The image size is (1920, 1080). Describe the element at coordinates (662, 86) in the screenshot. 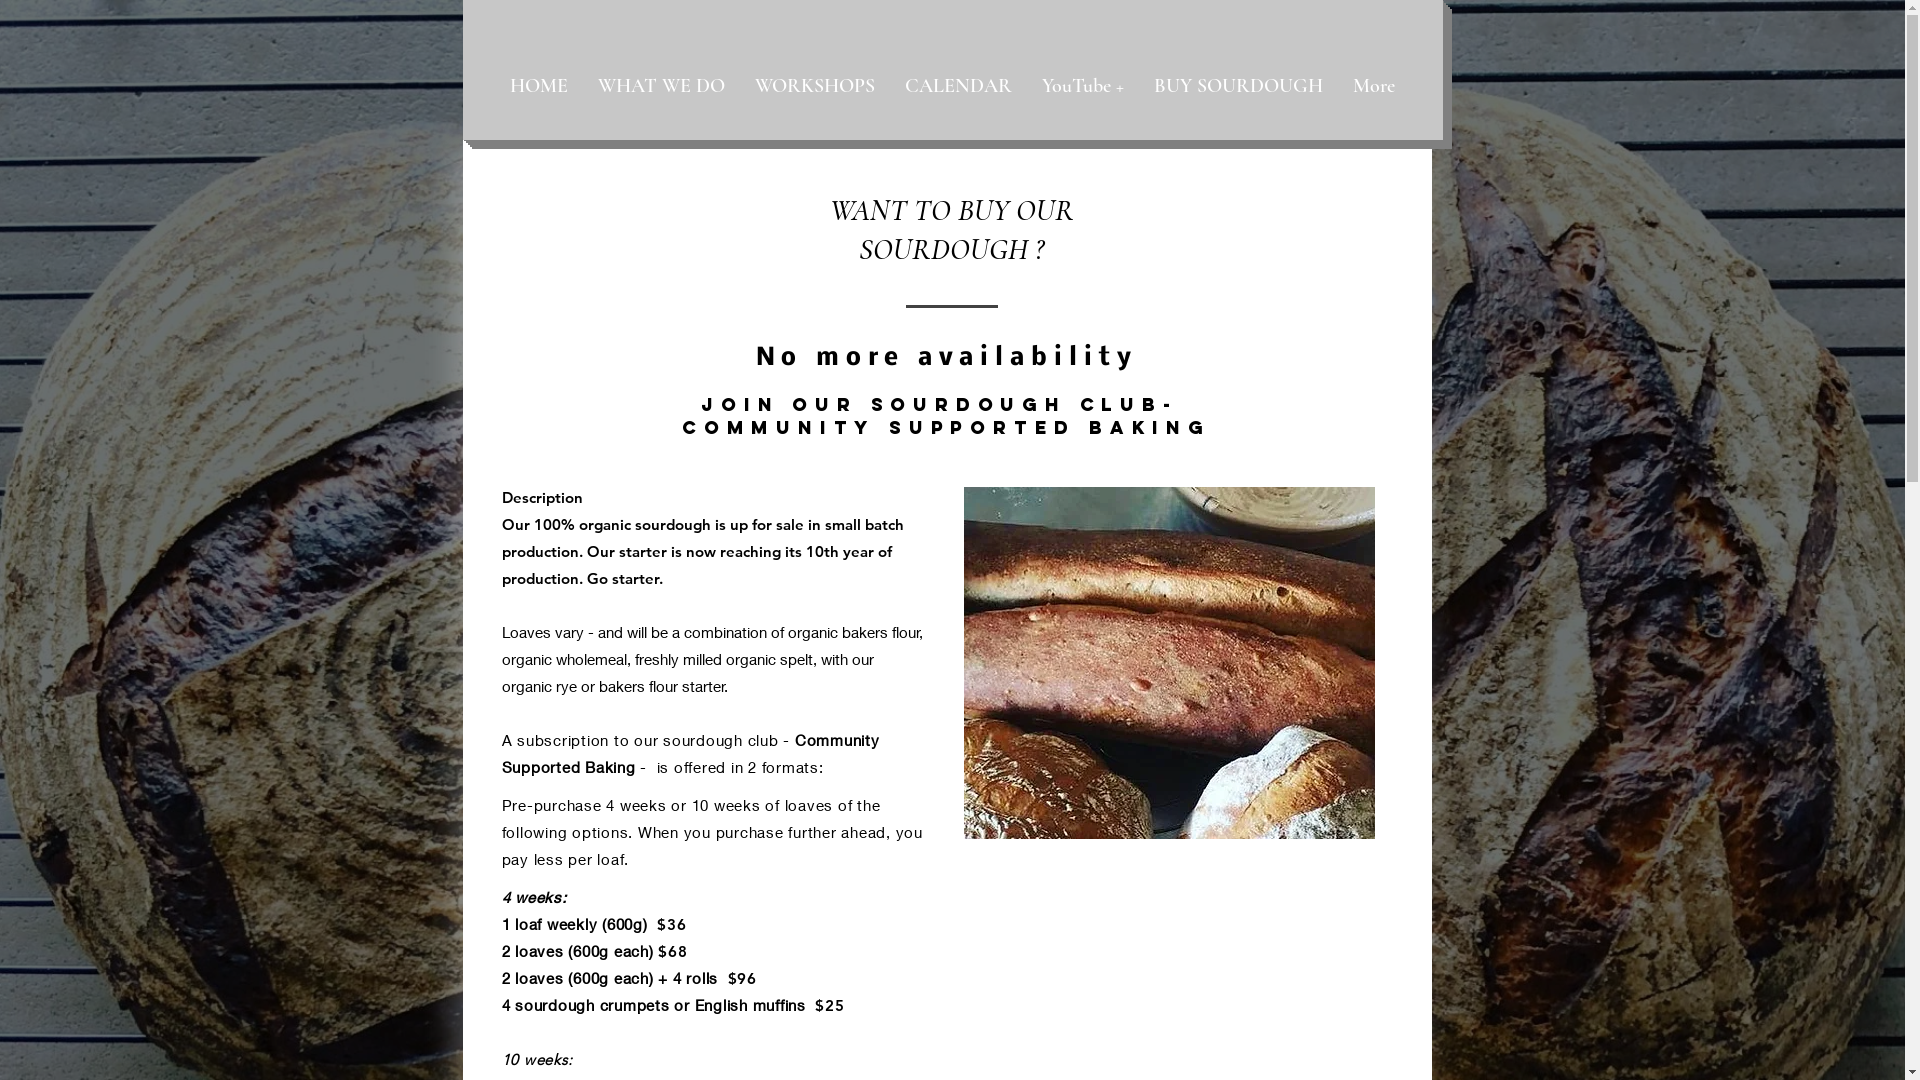

I see `WHAT WE DO` at that location.